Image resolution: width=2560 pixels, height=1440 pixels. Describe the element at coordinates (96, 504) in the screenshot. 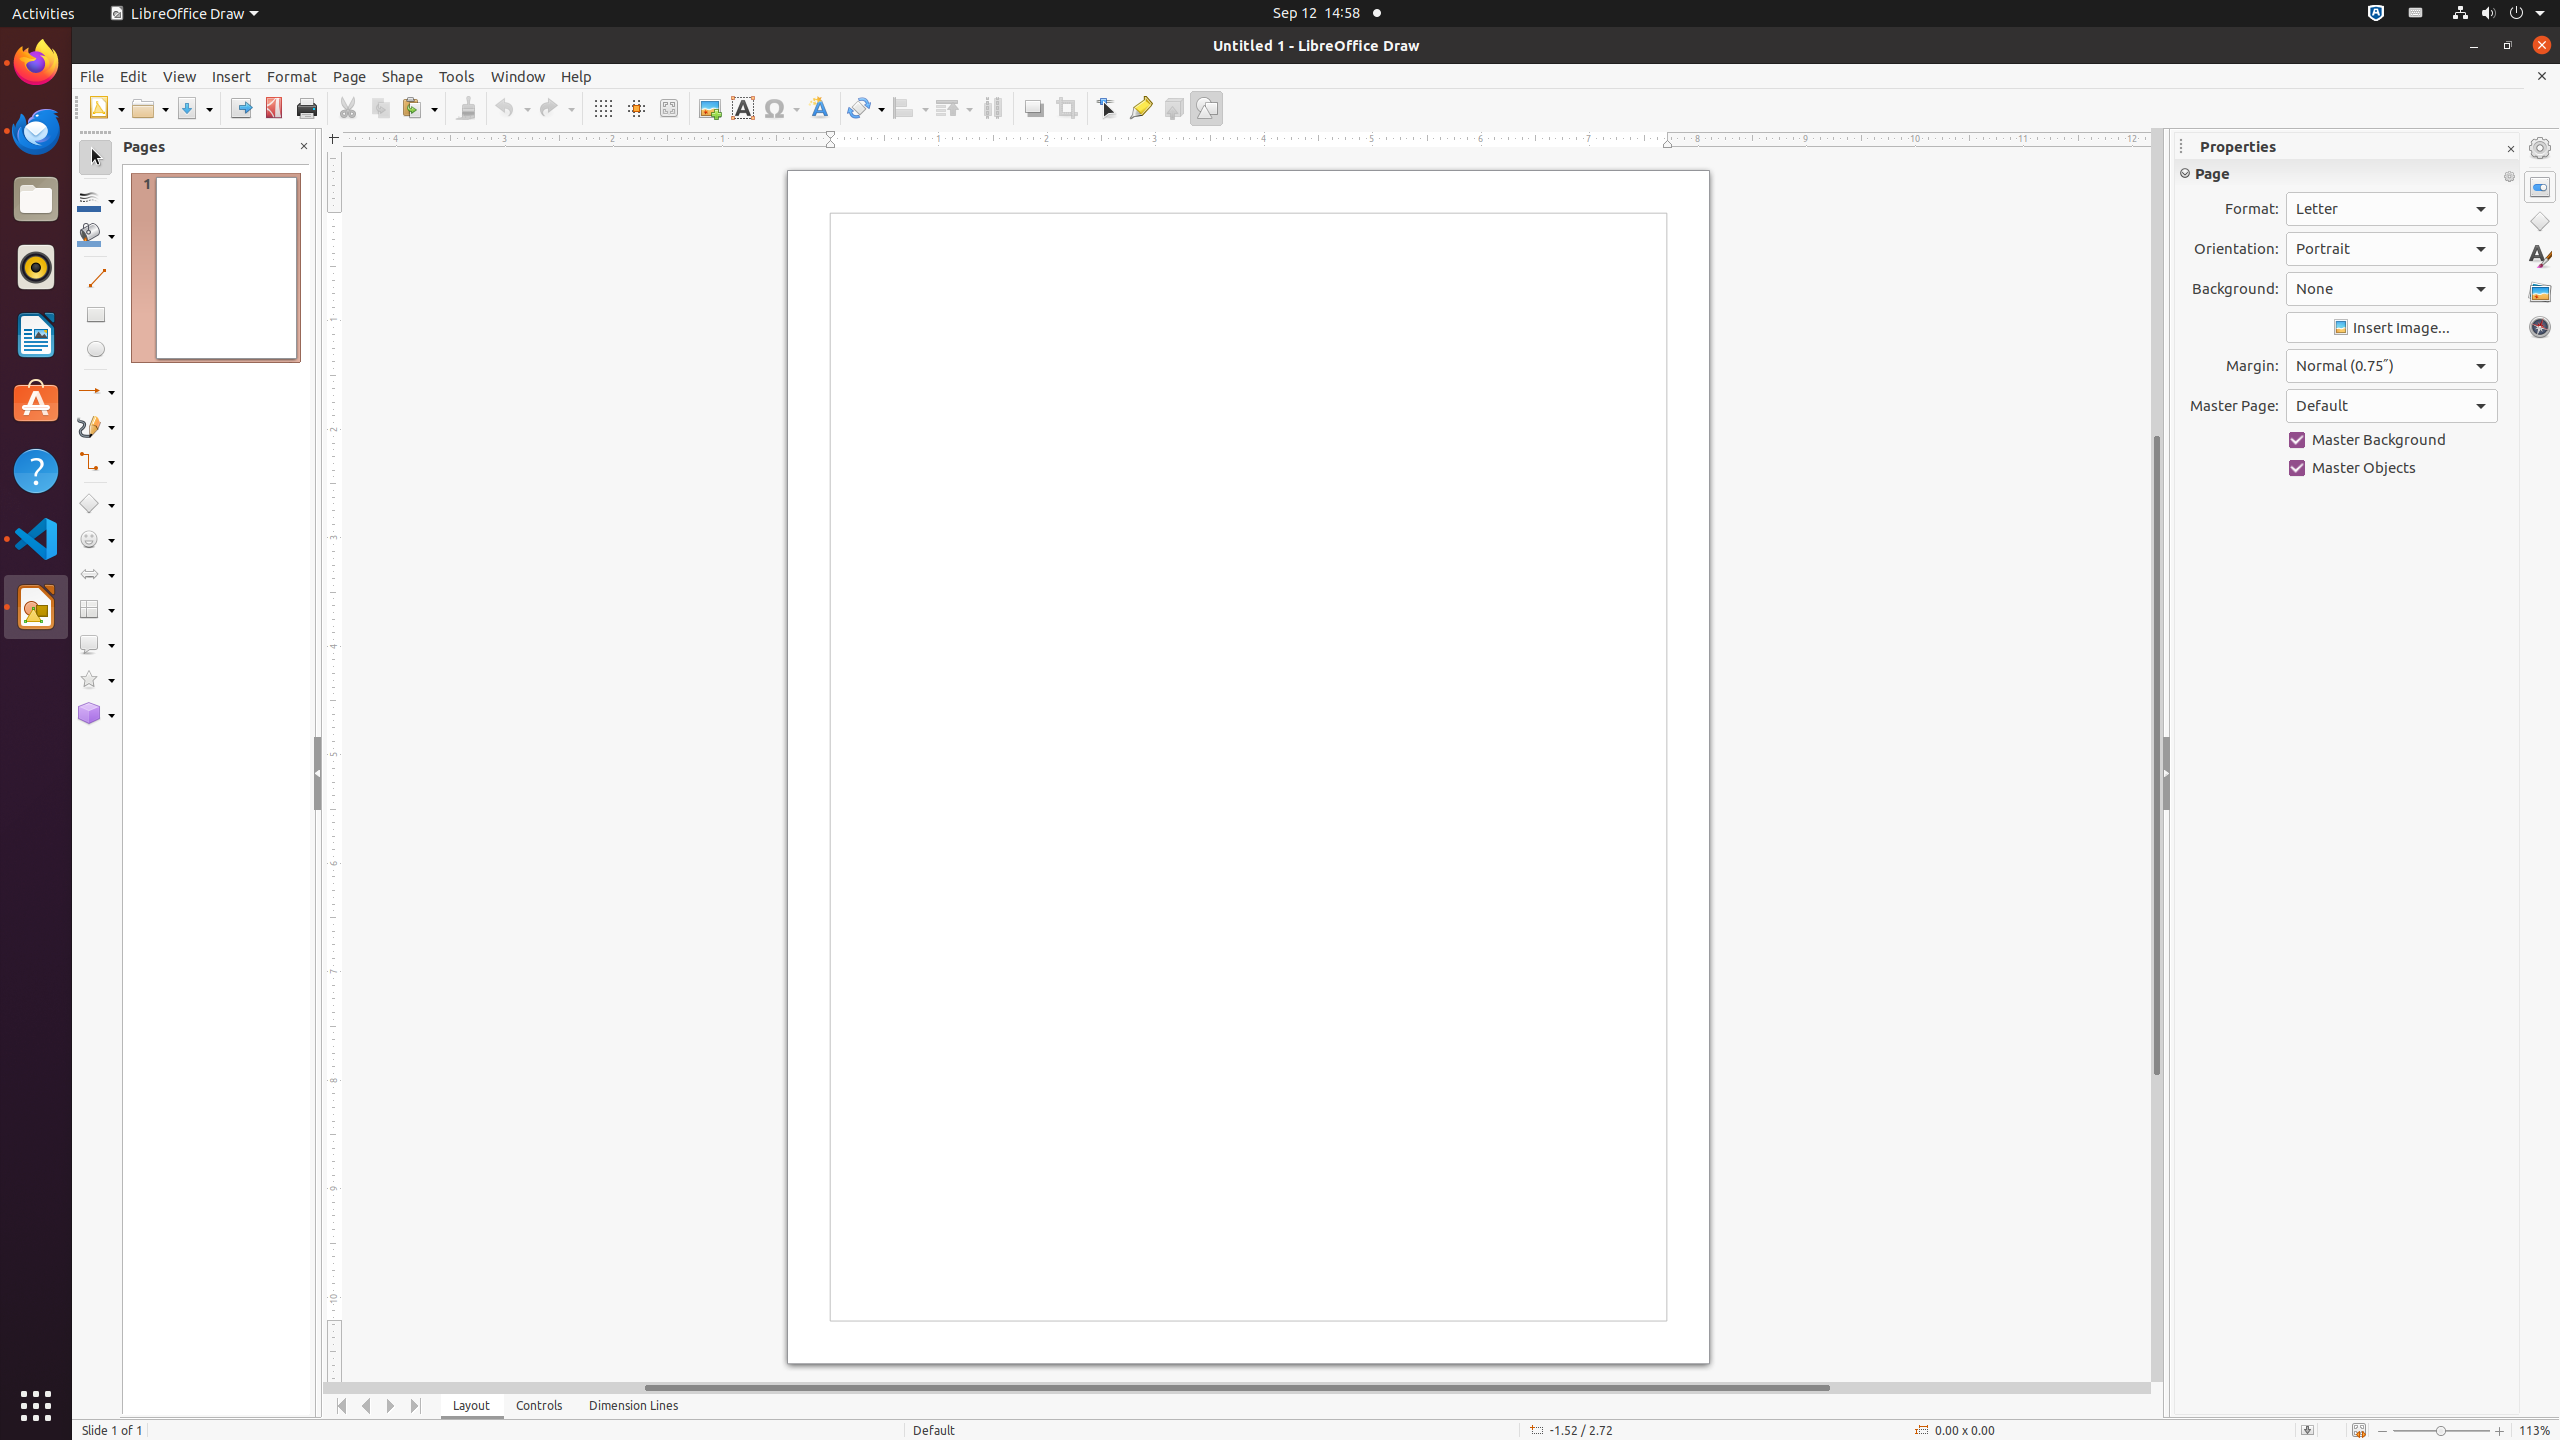

I see `Basic Shapes` at that location.